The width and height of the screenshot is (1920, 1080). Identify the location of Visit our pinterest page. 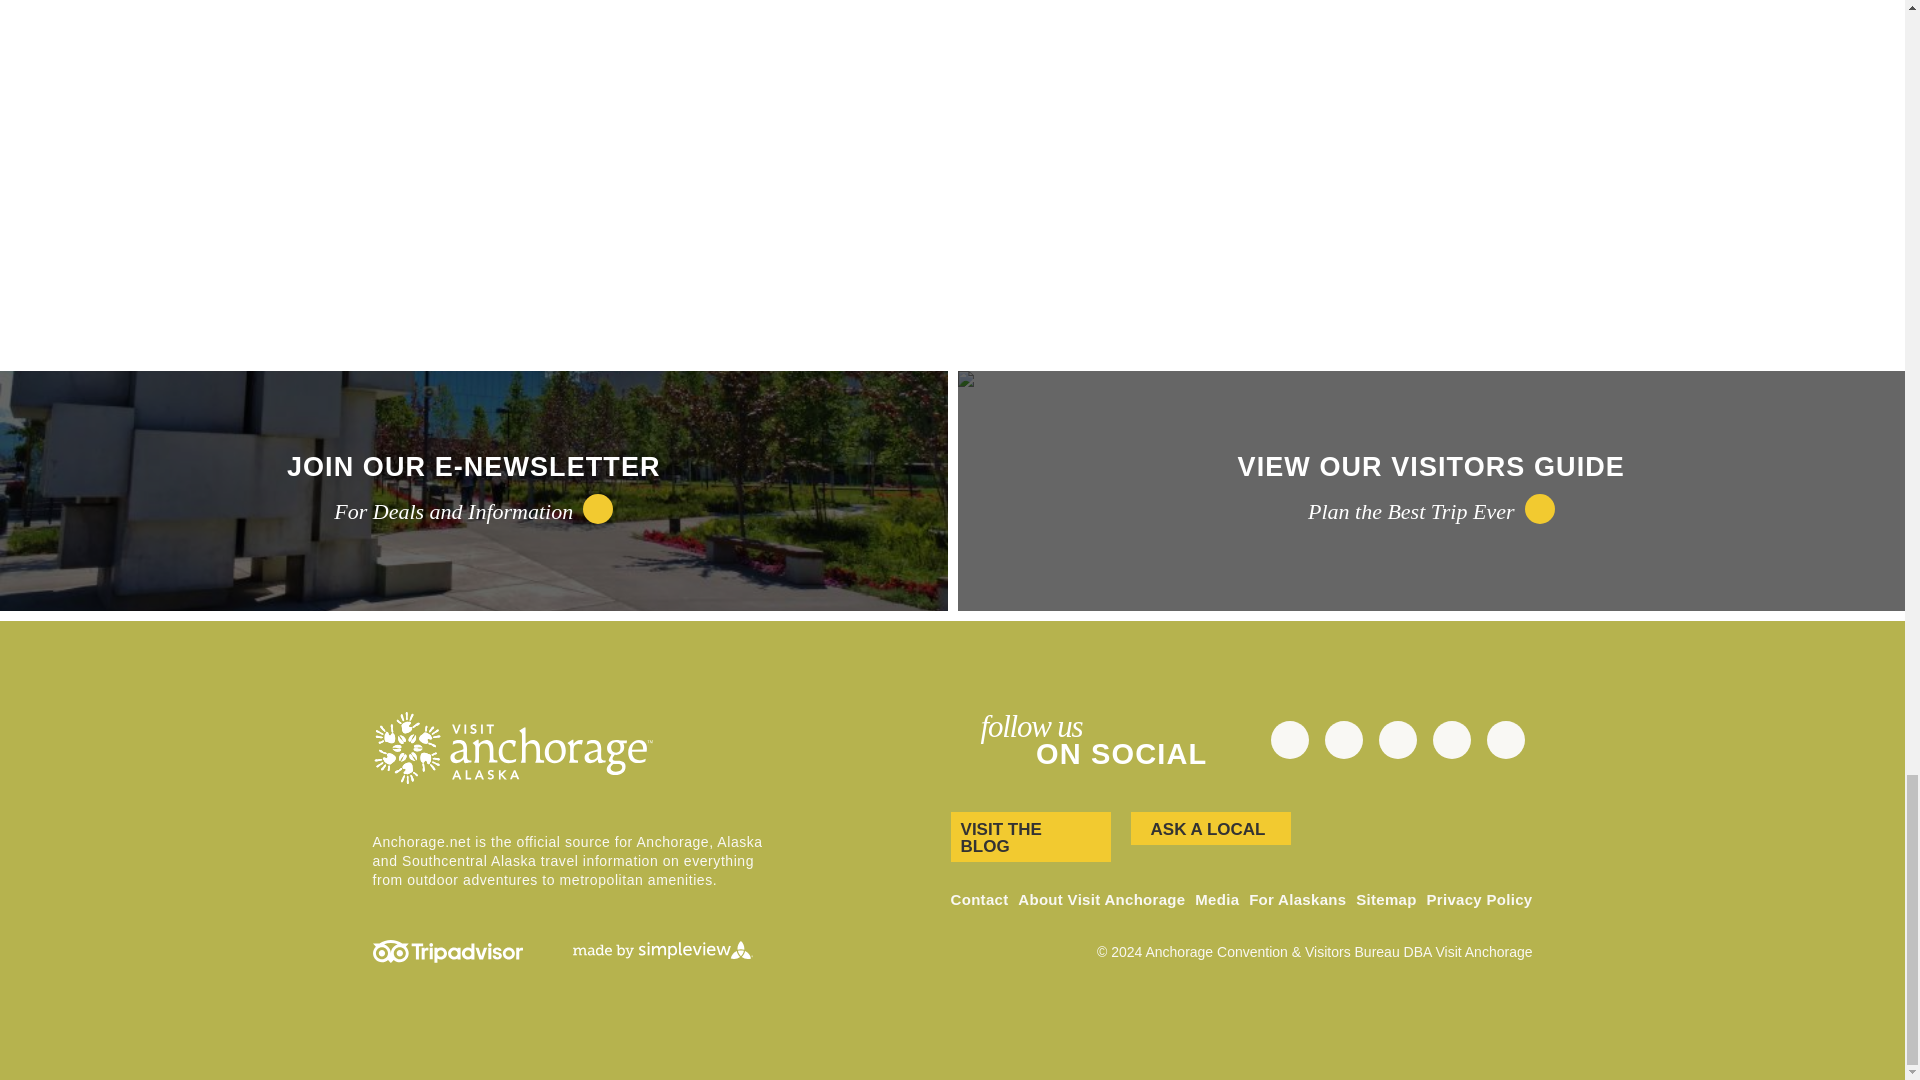
(1288, 740).